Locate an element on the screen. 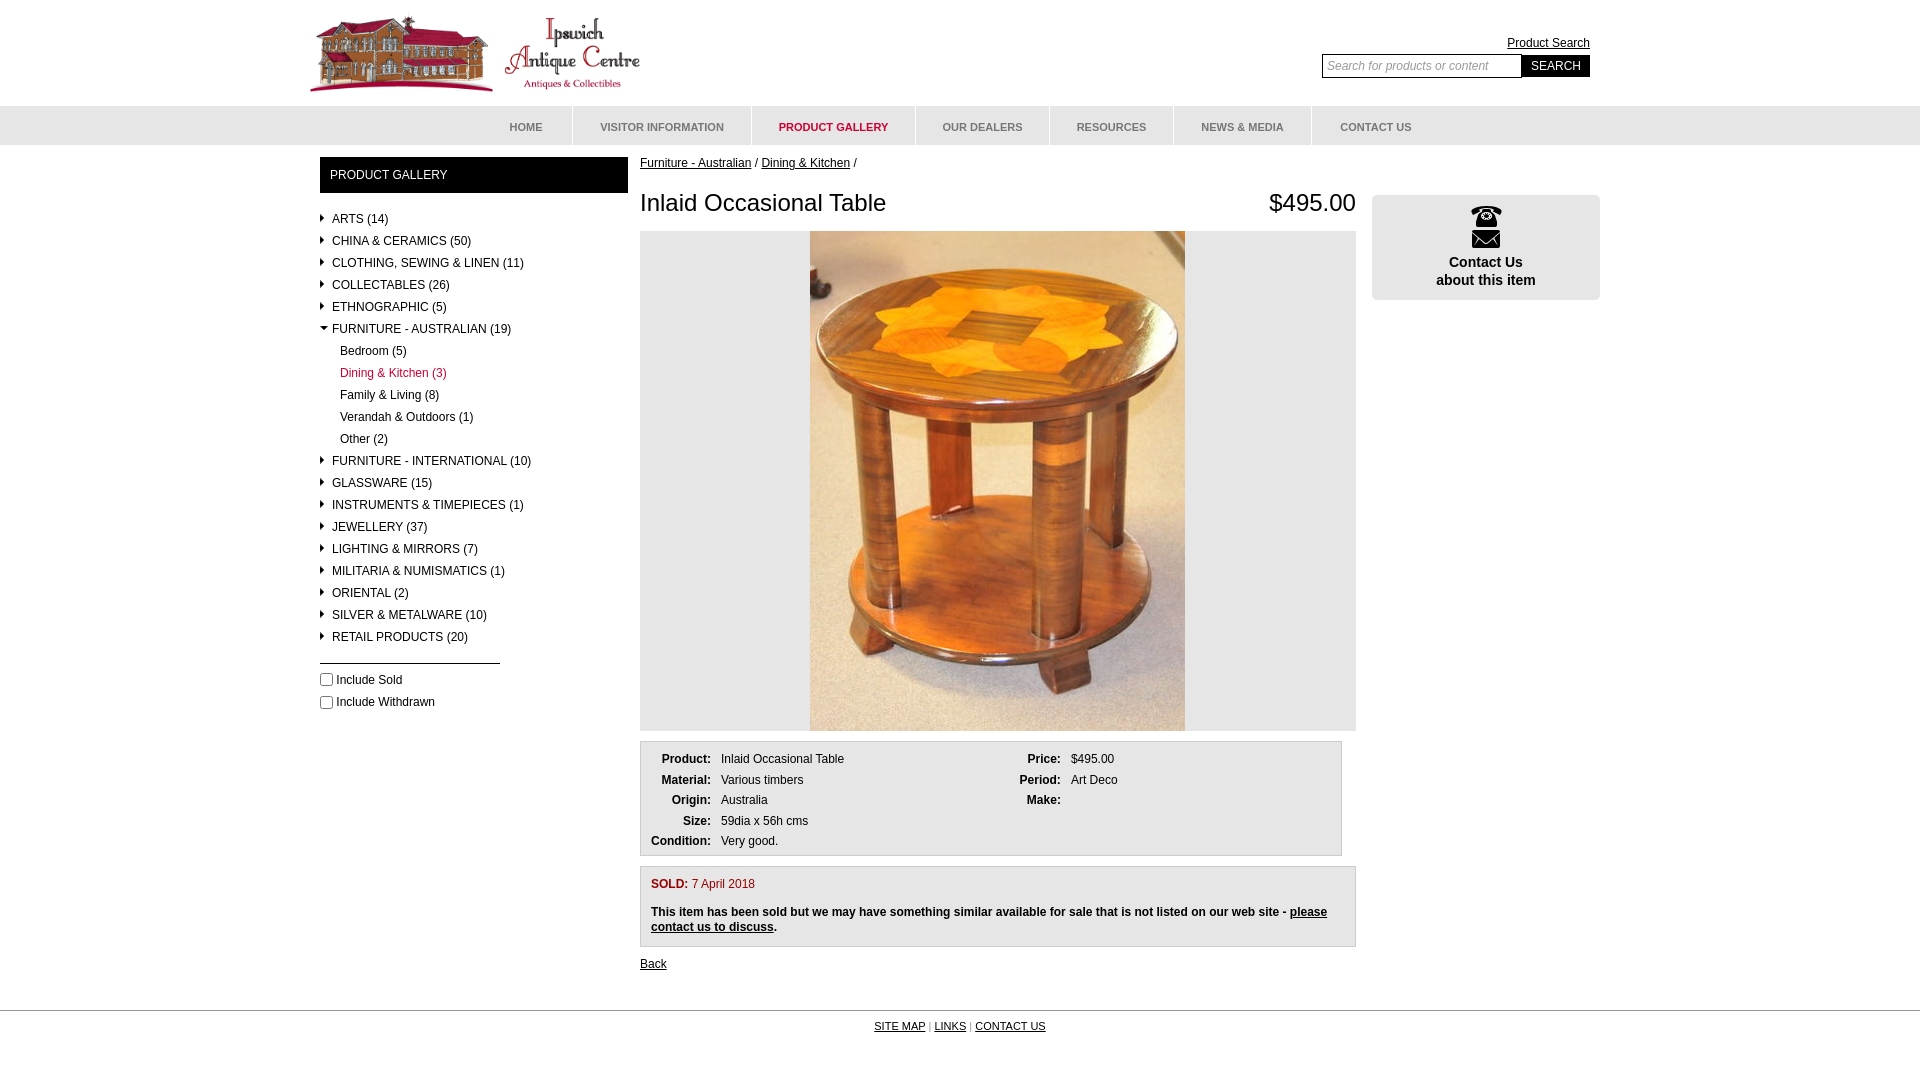 This screenshot has height=1080, width=1920. SILVER & METALWARE (10) is located at coordinates (474, 620).